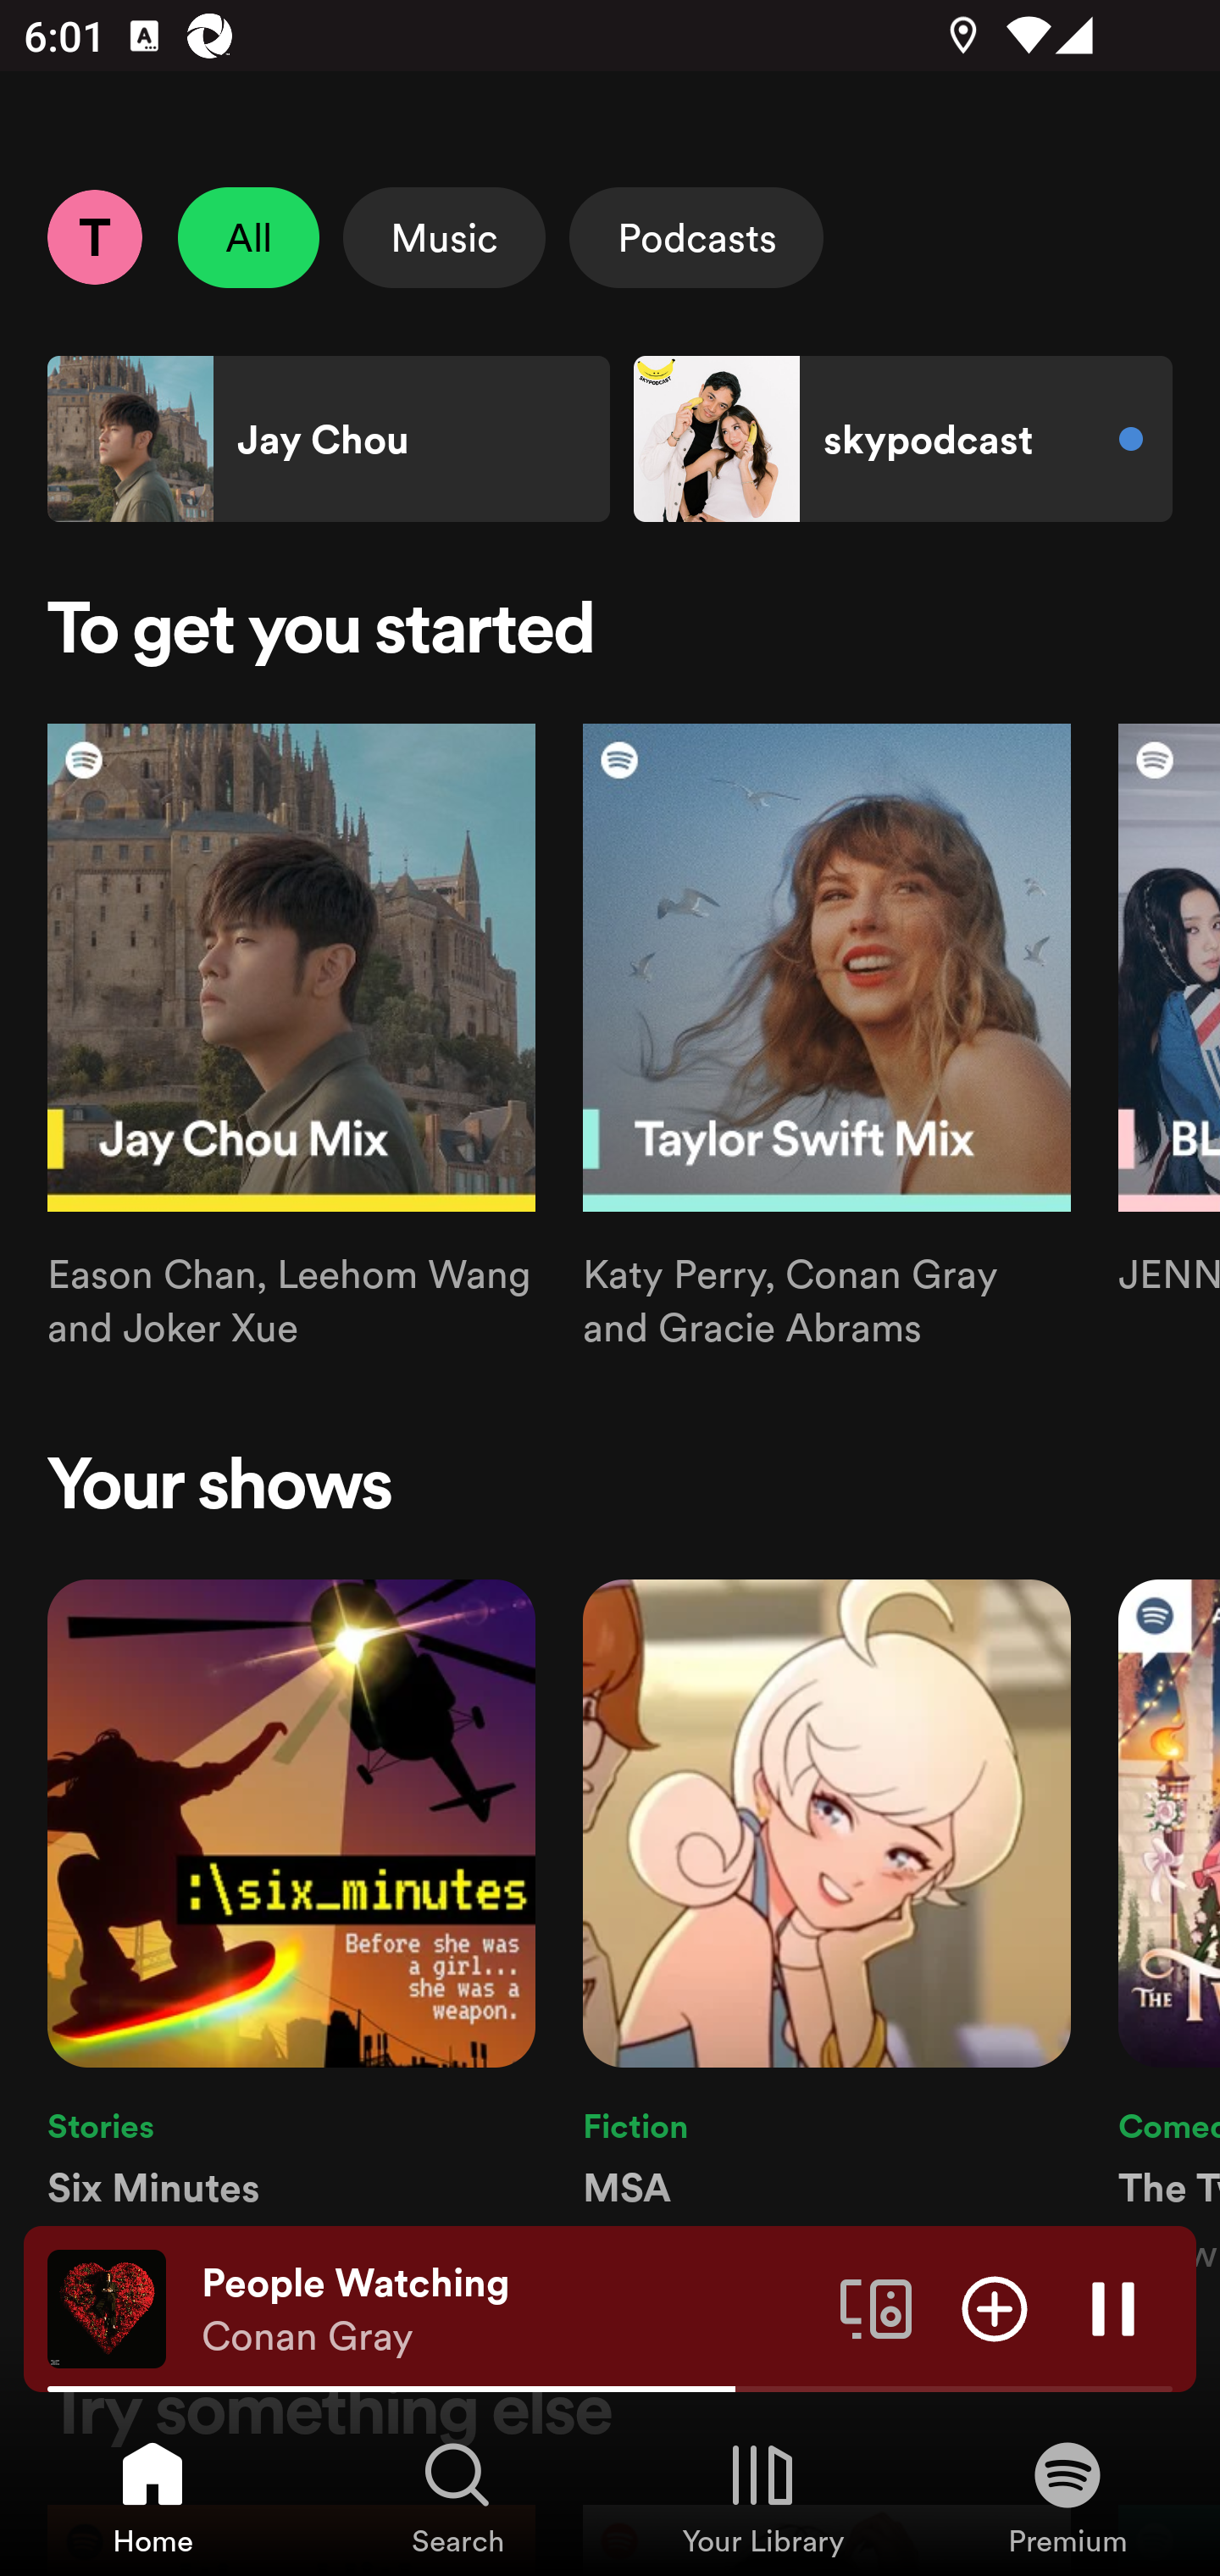 The image size is (1220, 2576). Describe the element at coordinates (876, 2307) in the screenshot. I see `Connect to a device. Opens the devices menu` at that location.